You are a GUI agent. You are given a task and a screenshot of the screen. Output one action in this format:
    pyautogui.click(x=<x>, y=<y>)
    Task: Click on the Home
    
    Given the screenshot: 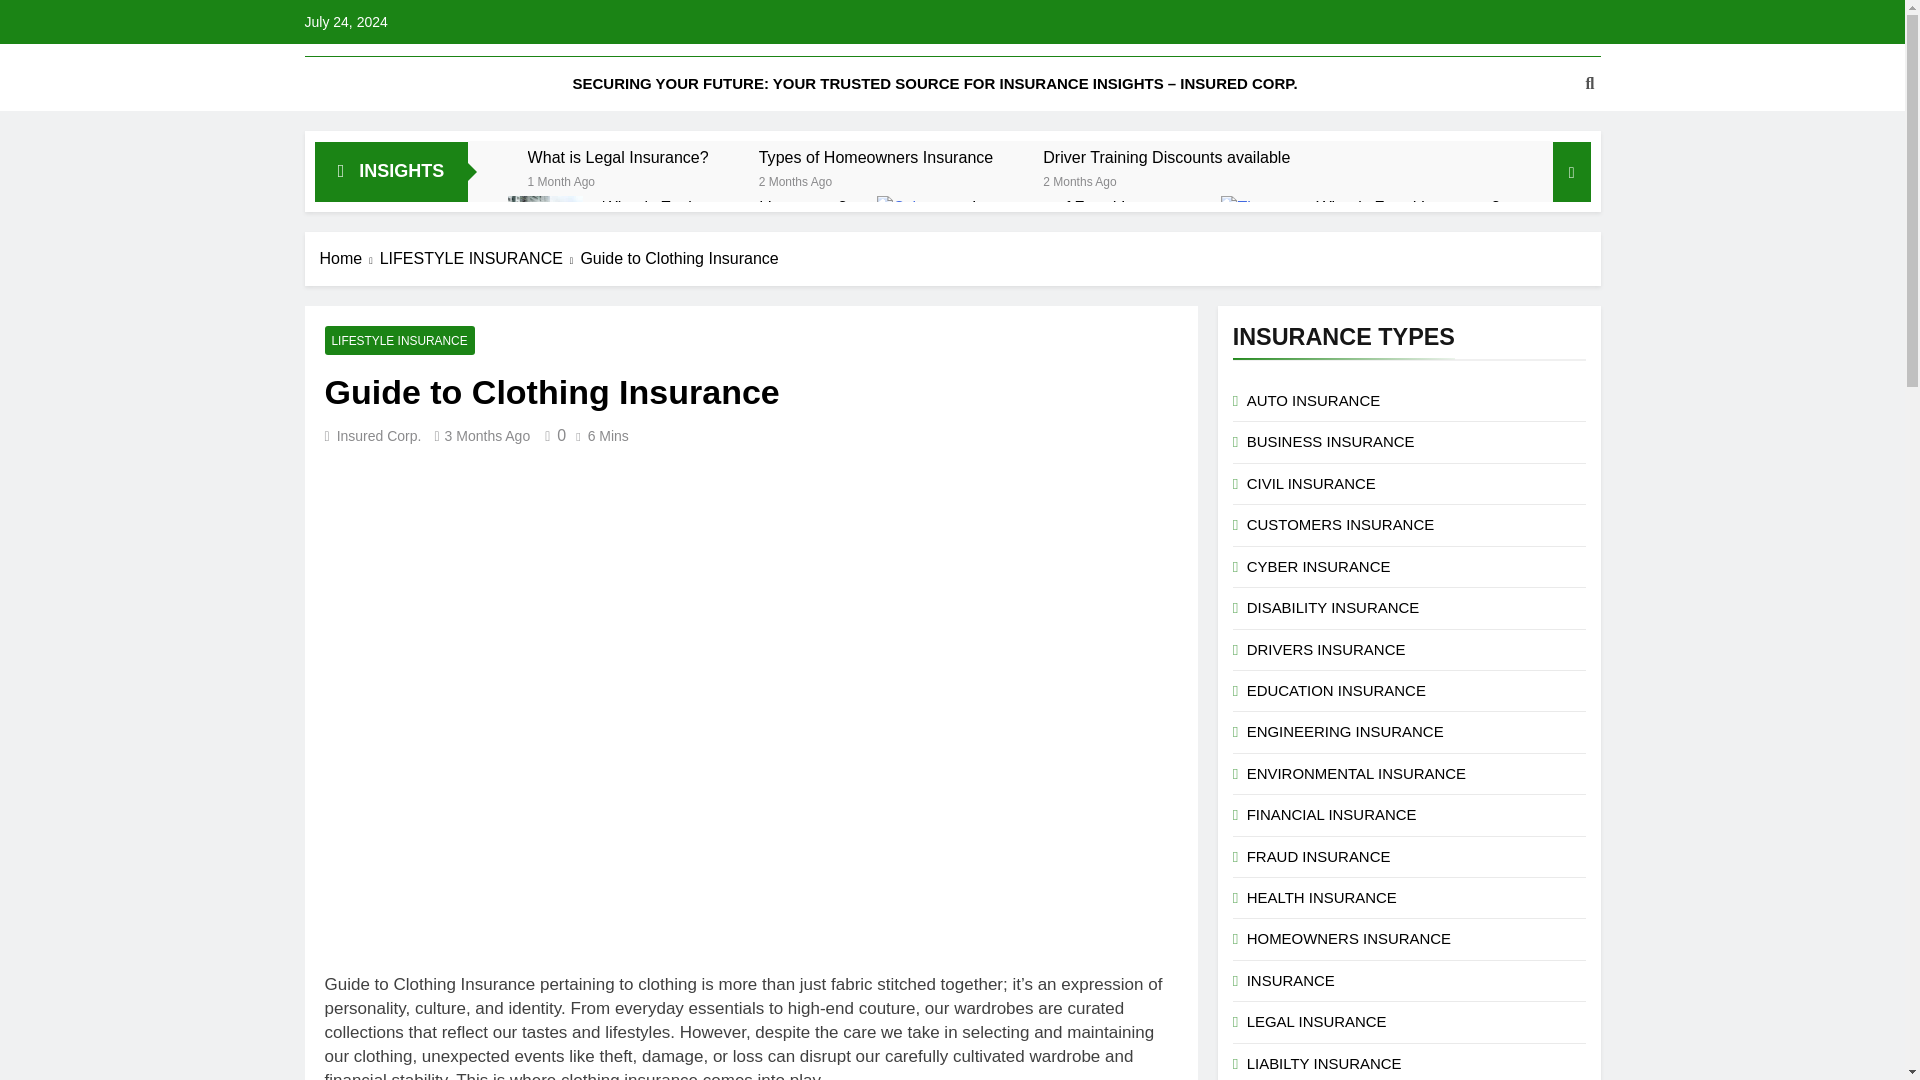 What is the action you would take?
    pyautogui.click(x=350, y=259)
    